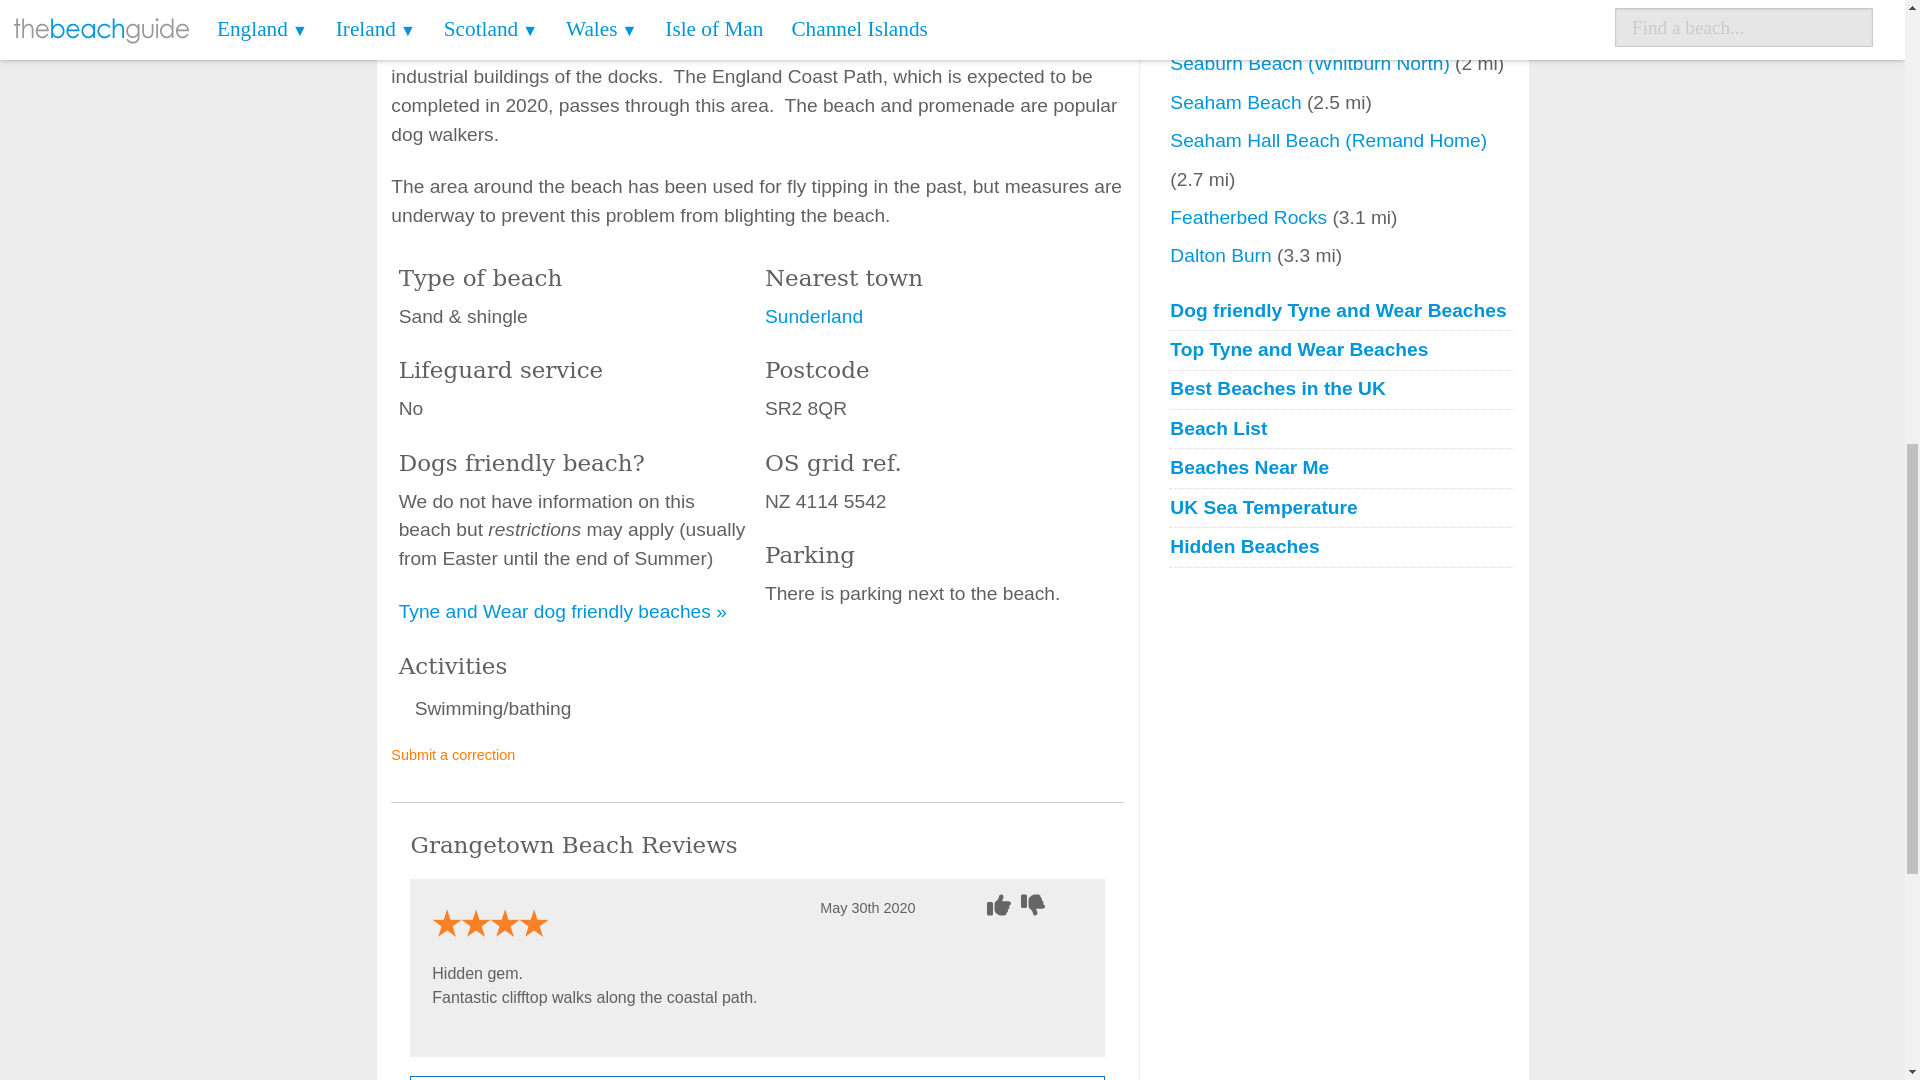  Describe the element at coordinates (1250, 217) in the screenshot. I see `Featherbed Rocks` at that location.